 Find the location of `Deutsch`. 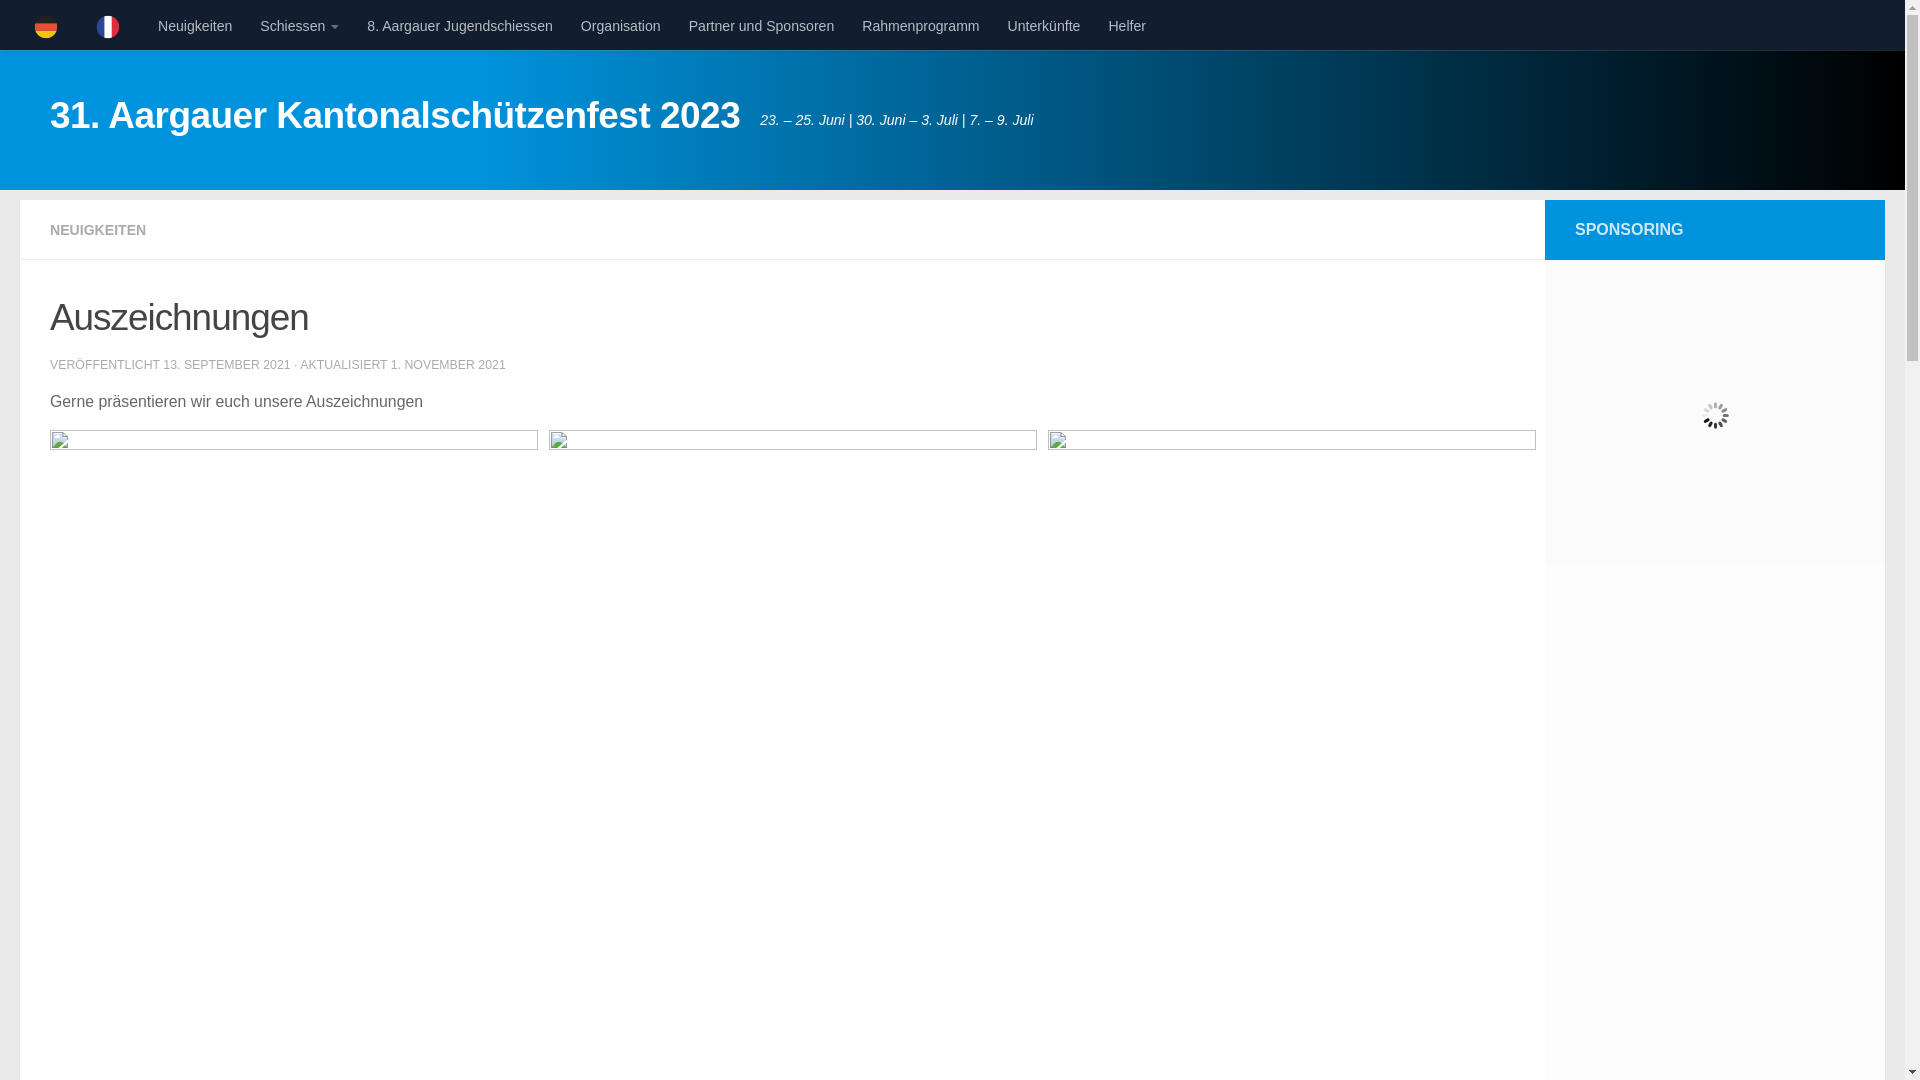

Deutsch is located at coordinates (51, 27).